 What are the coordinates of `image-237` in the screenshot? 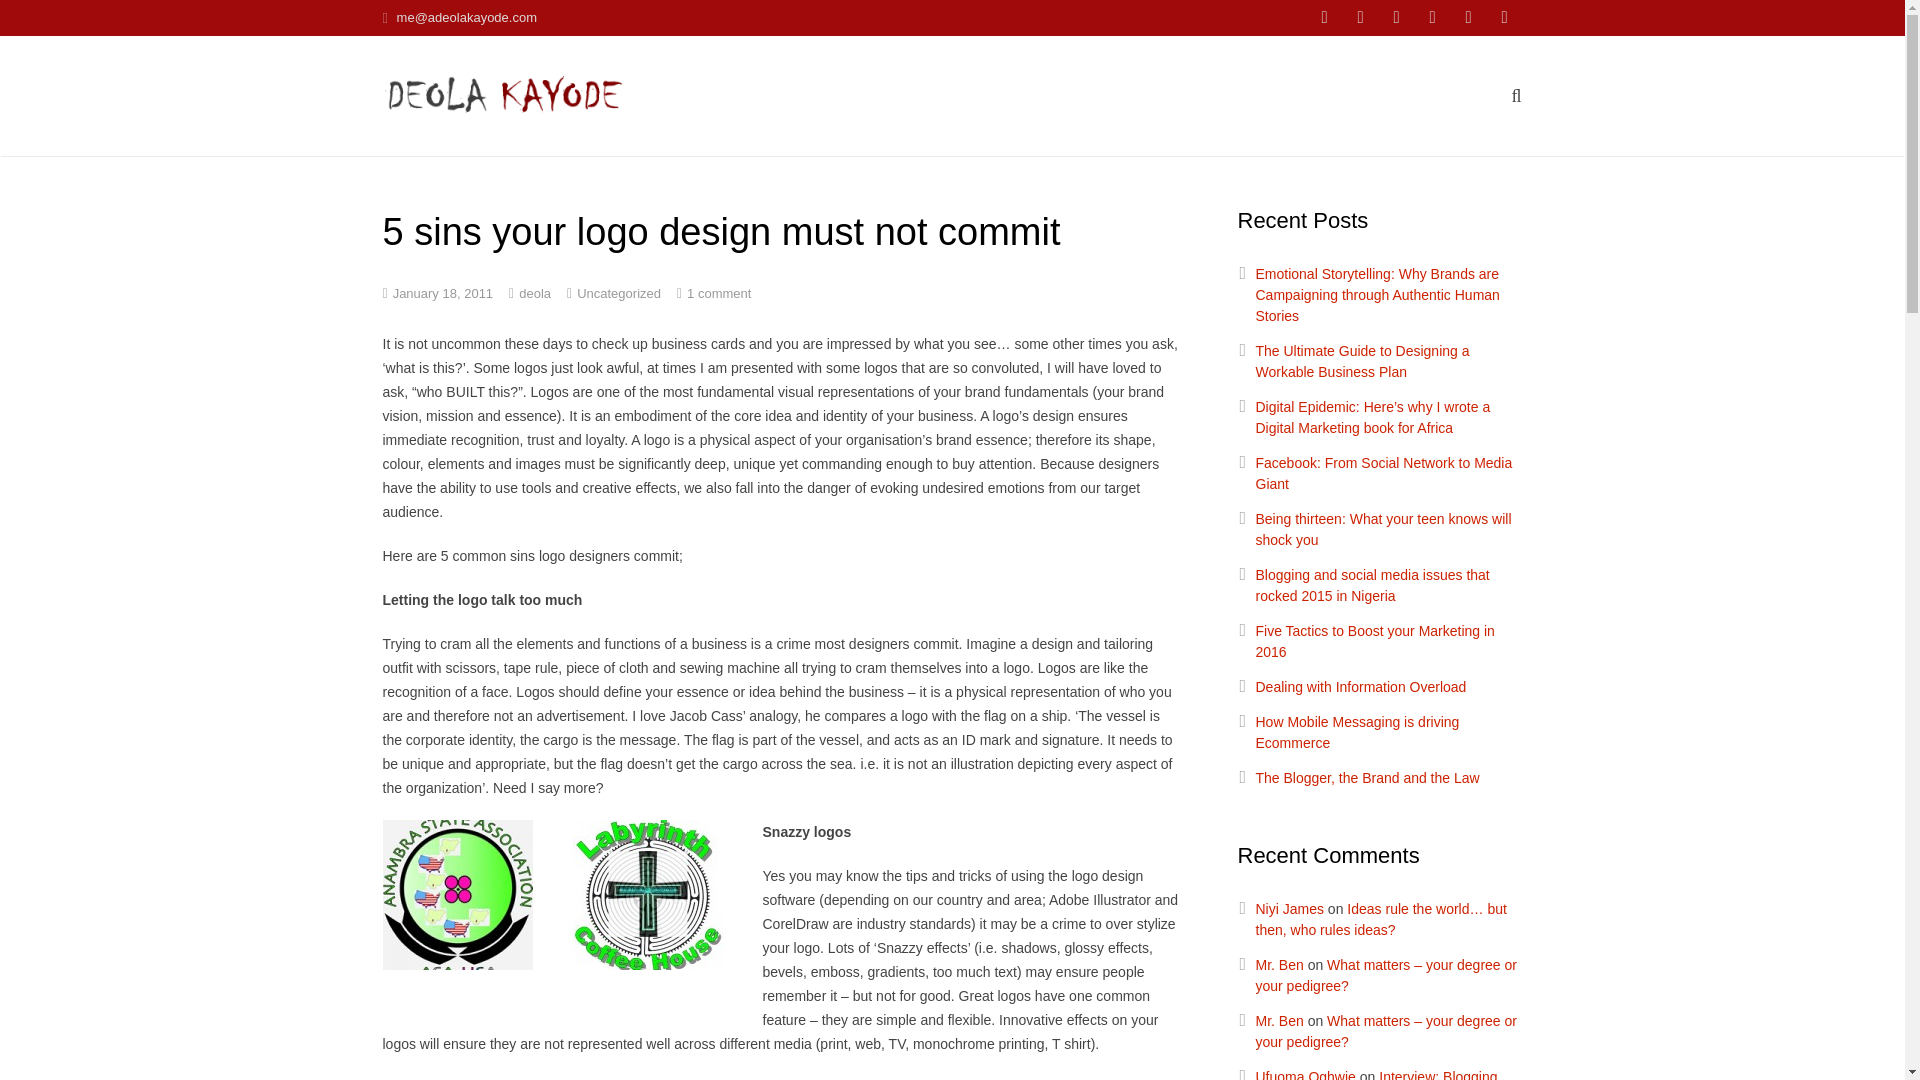 It's located at (646, 894).